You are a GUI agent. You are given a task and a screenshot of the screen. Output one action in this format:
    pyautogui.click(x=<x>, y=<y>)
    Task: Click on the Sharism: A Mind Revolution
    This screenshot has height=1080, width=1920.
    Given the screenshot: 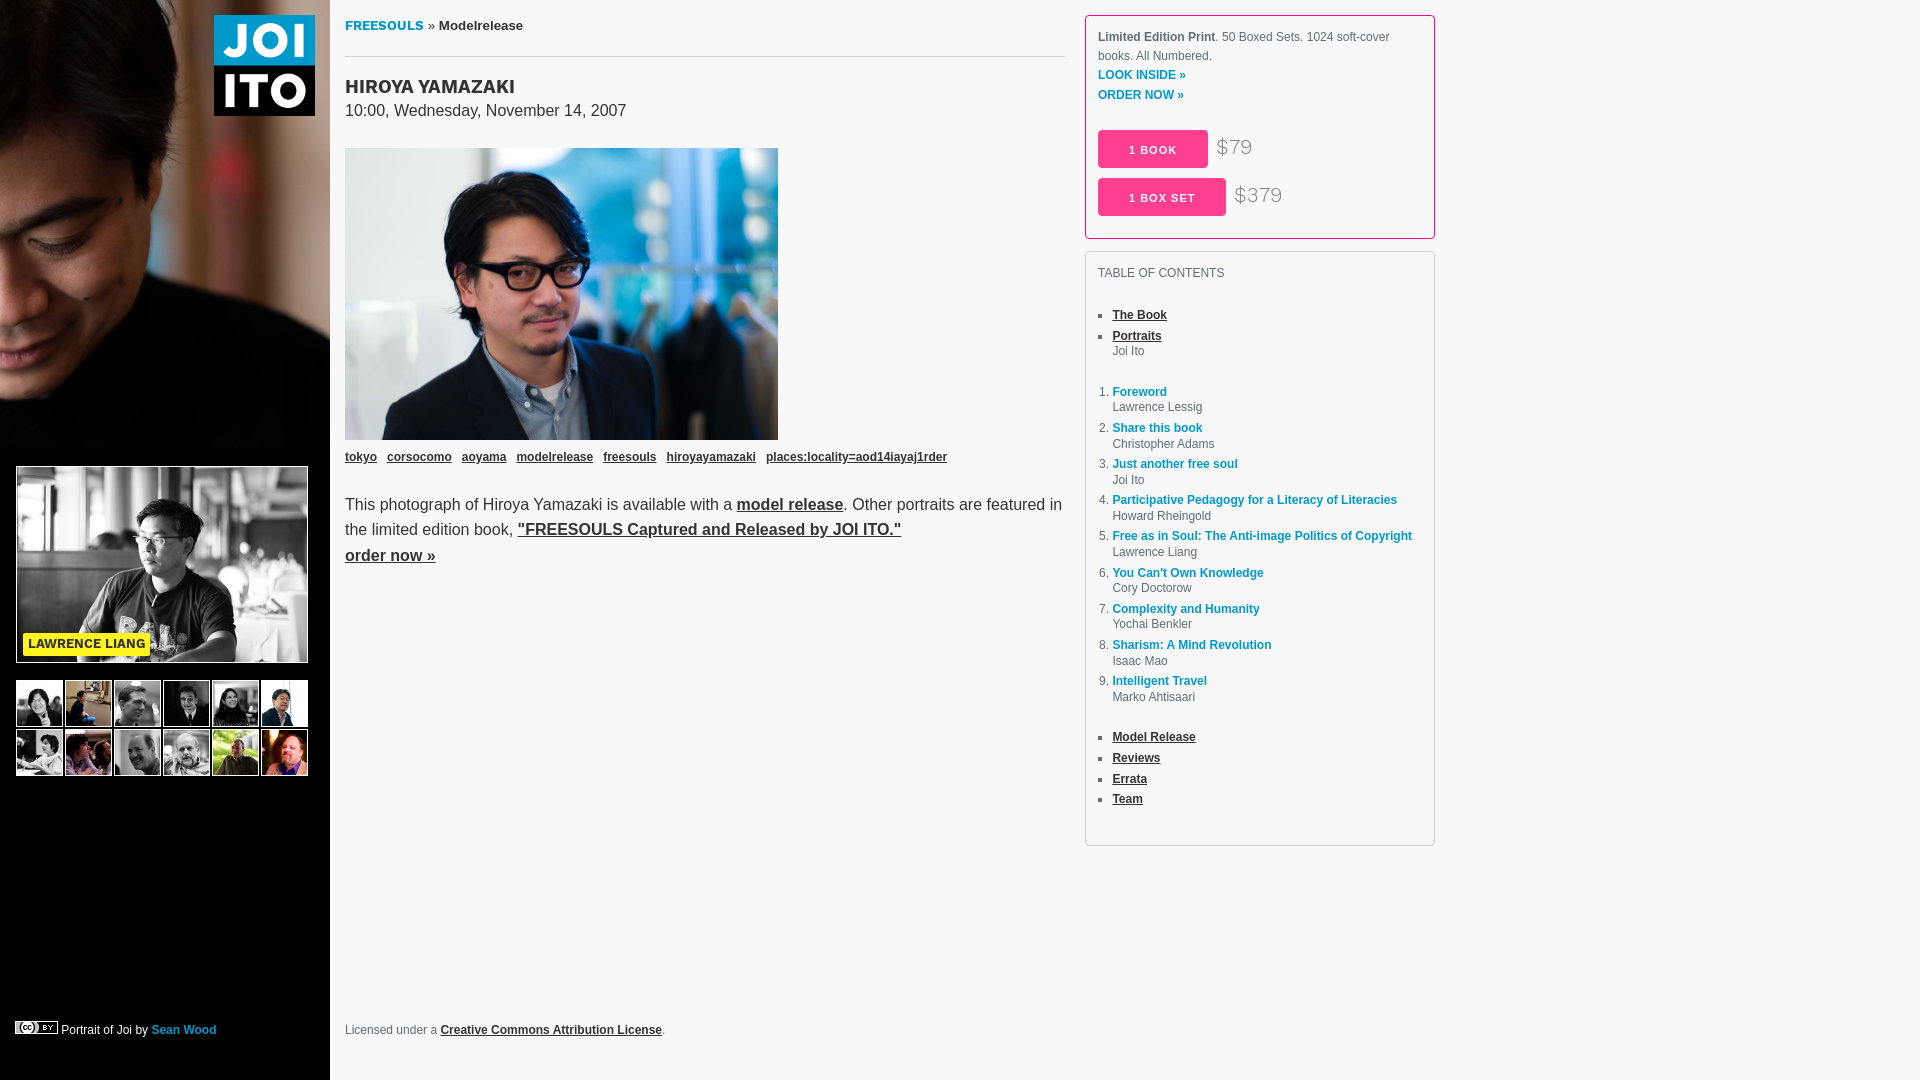 What is the action you would take?
    pyautogui.click(x=1192, y=645)
    